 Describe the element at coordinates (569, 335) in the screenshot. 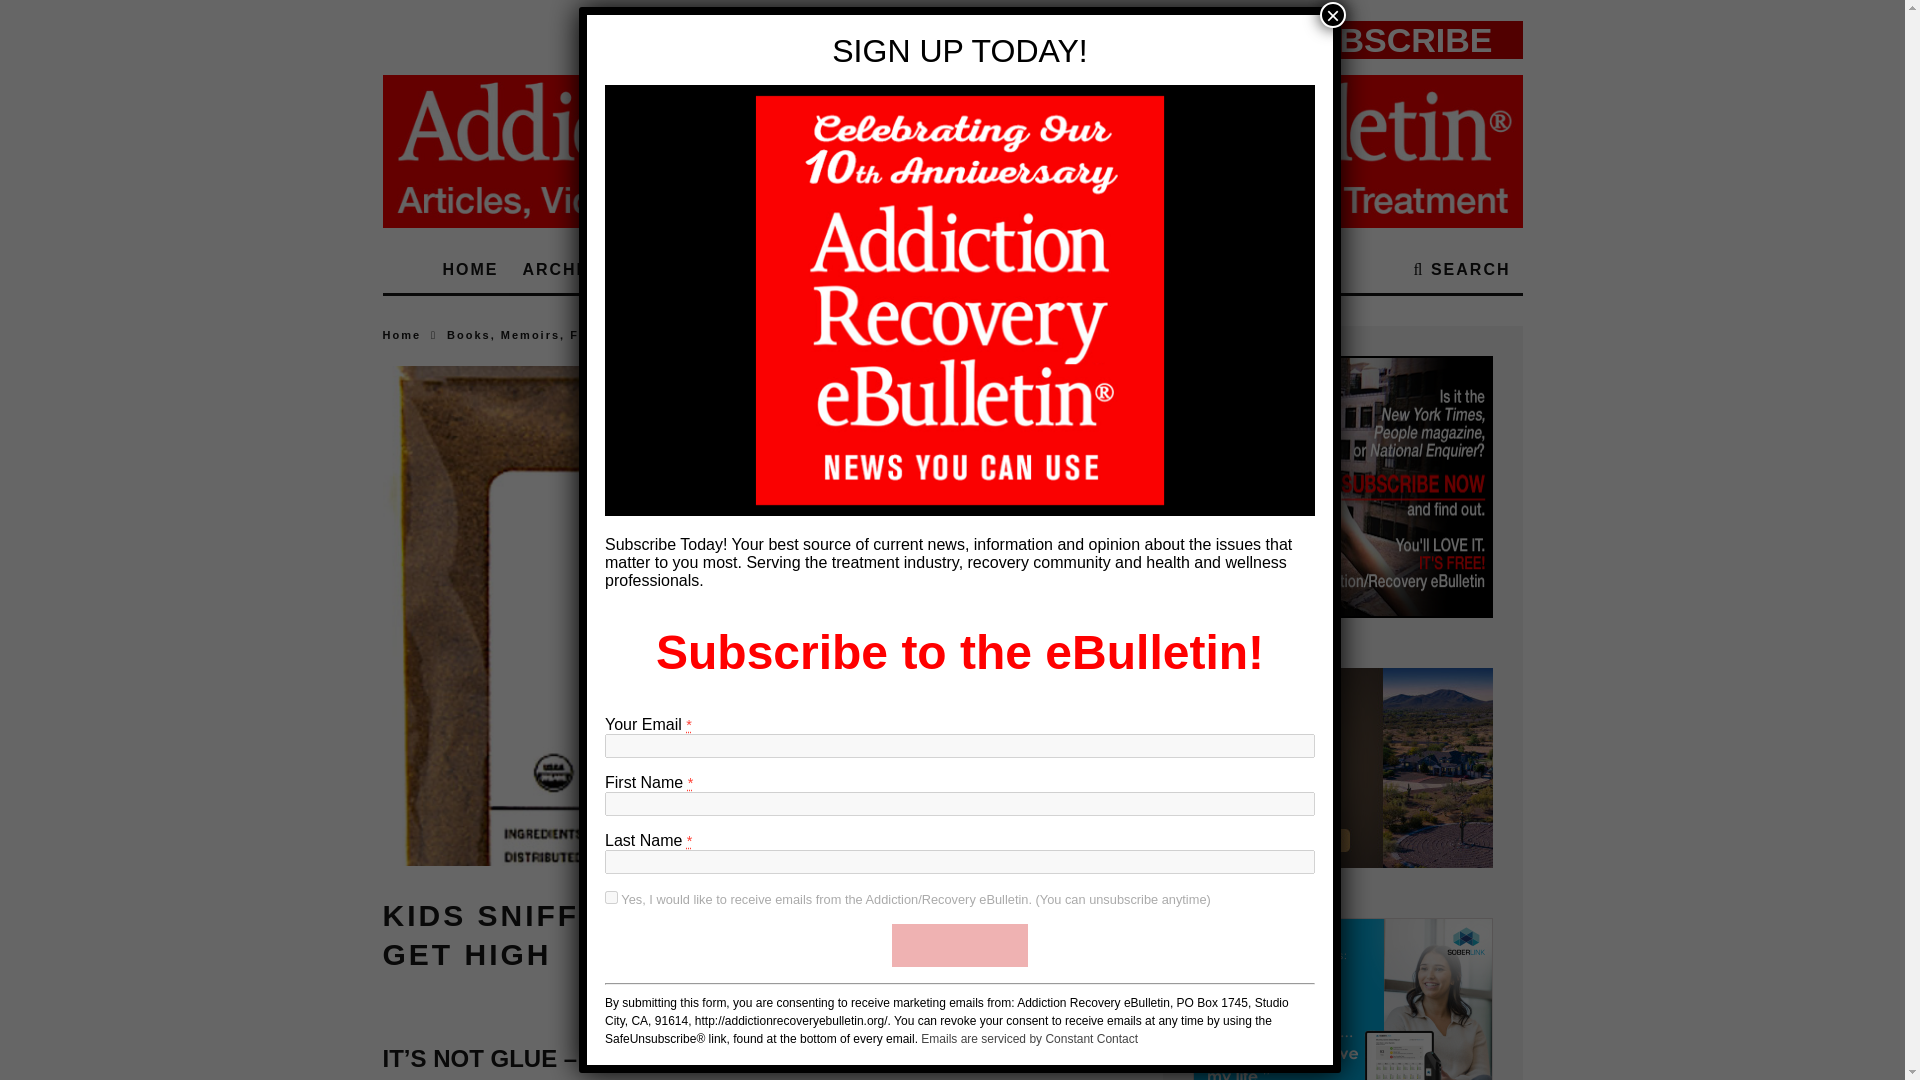

I see `View all posts in Books, Memoirs, Films, and Media` at that location.